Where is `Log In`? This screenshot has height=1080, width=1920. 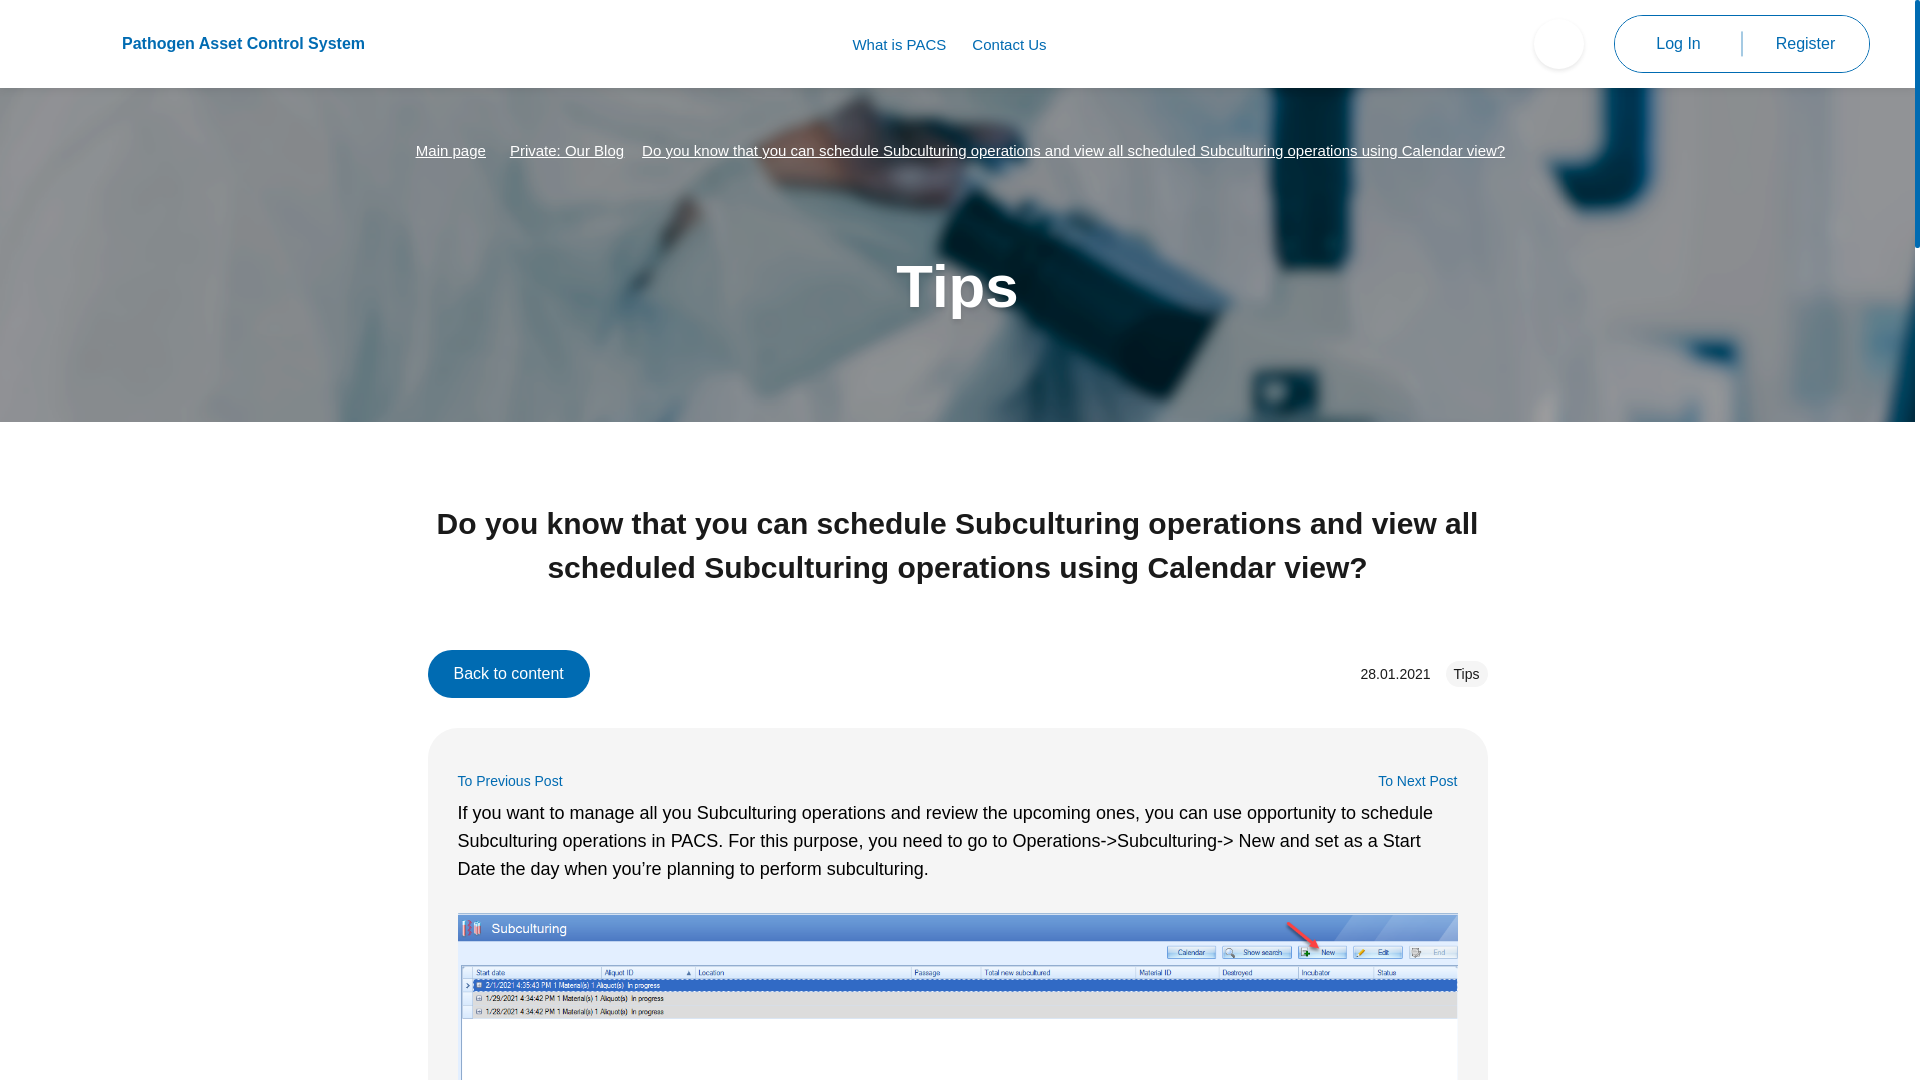
Log In is located at coordinates (1678, 44).